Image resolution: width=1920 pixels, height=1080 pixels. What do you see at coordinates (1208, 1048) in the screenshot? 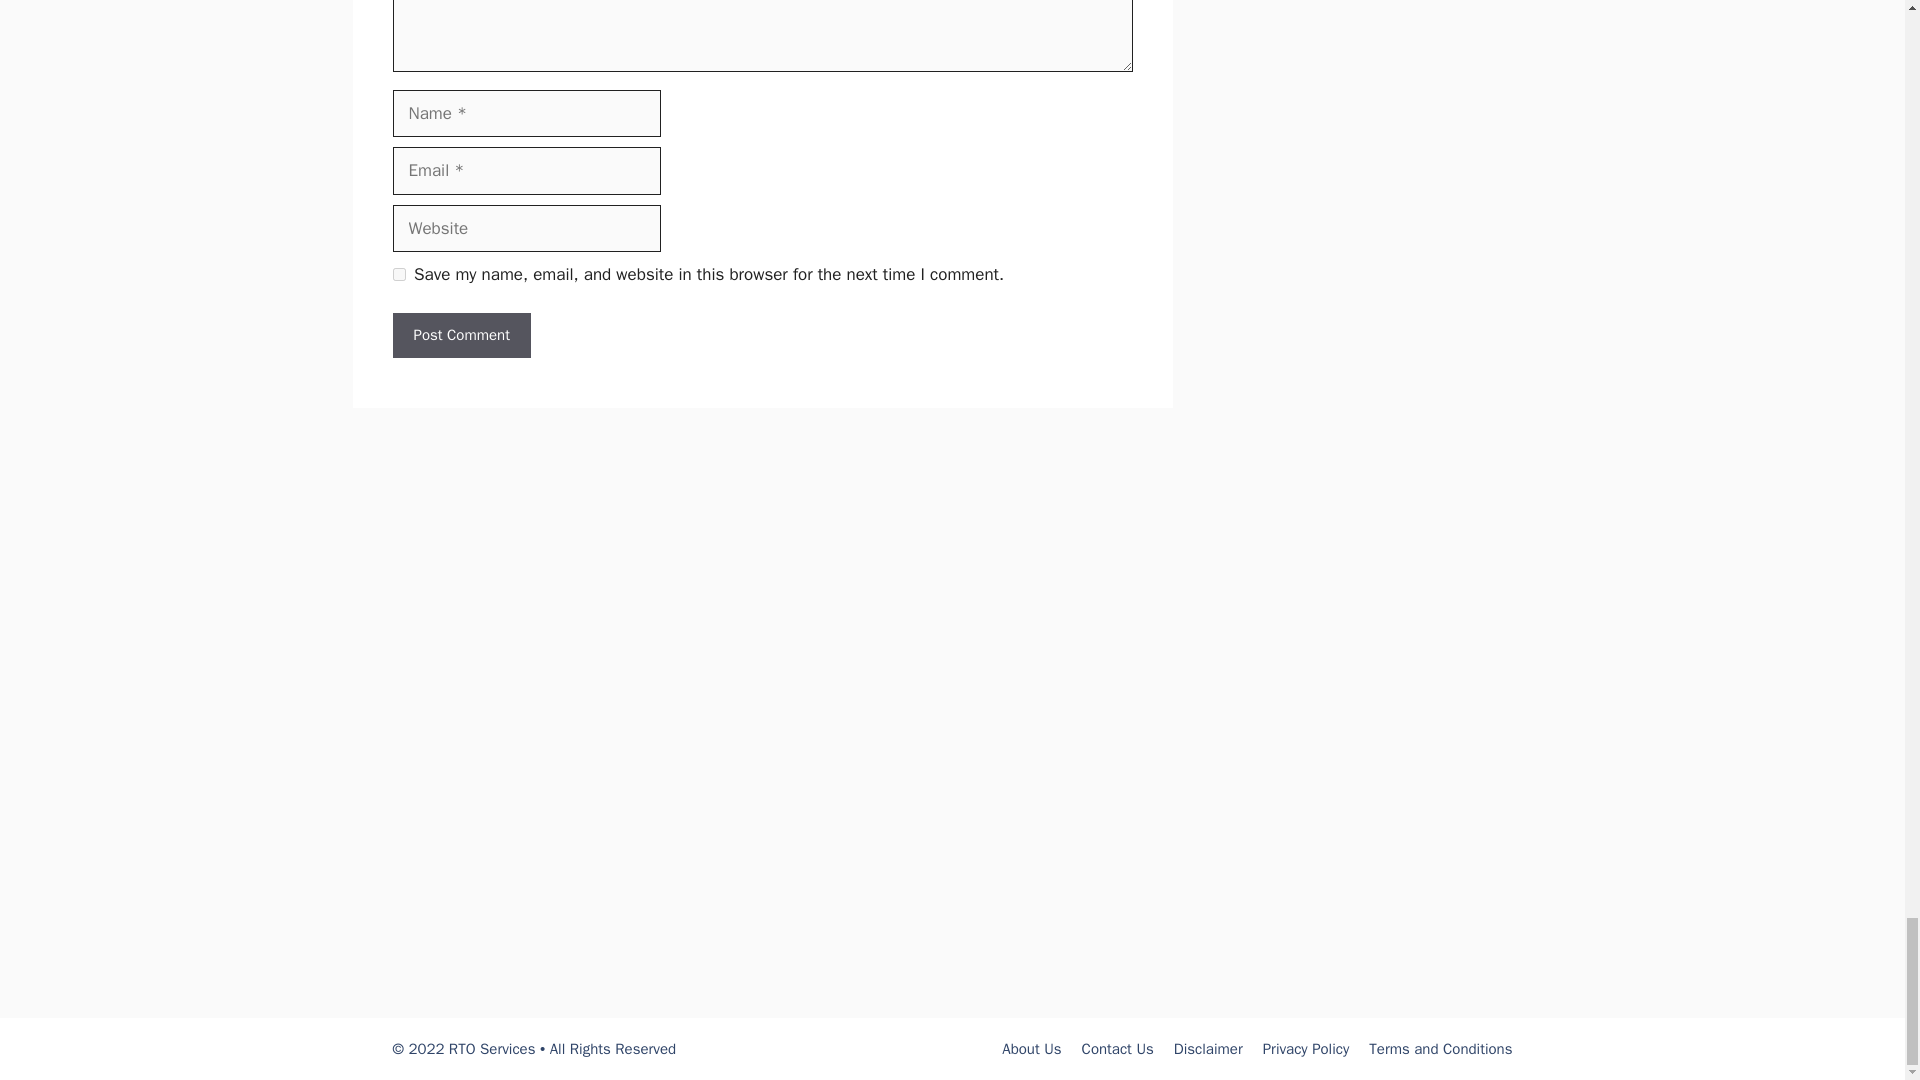
I see `Disclaimer` at bounding box center [1208, 1048].